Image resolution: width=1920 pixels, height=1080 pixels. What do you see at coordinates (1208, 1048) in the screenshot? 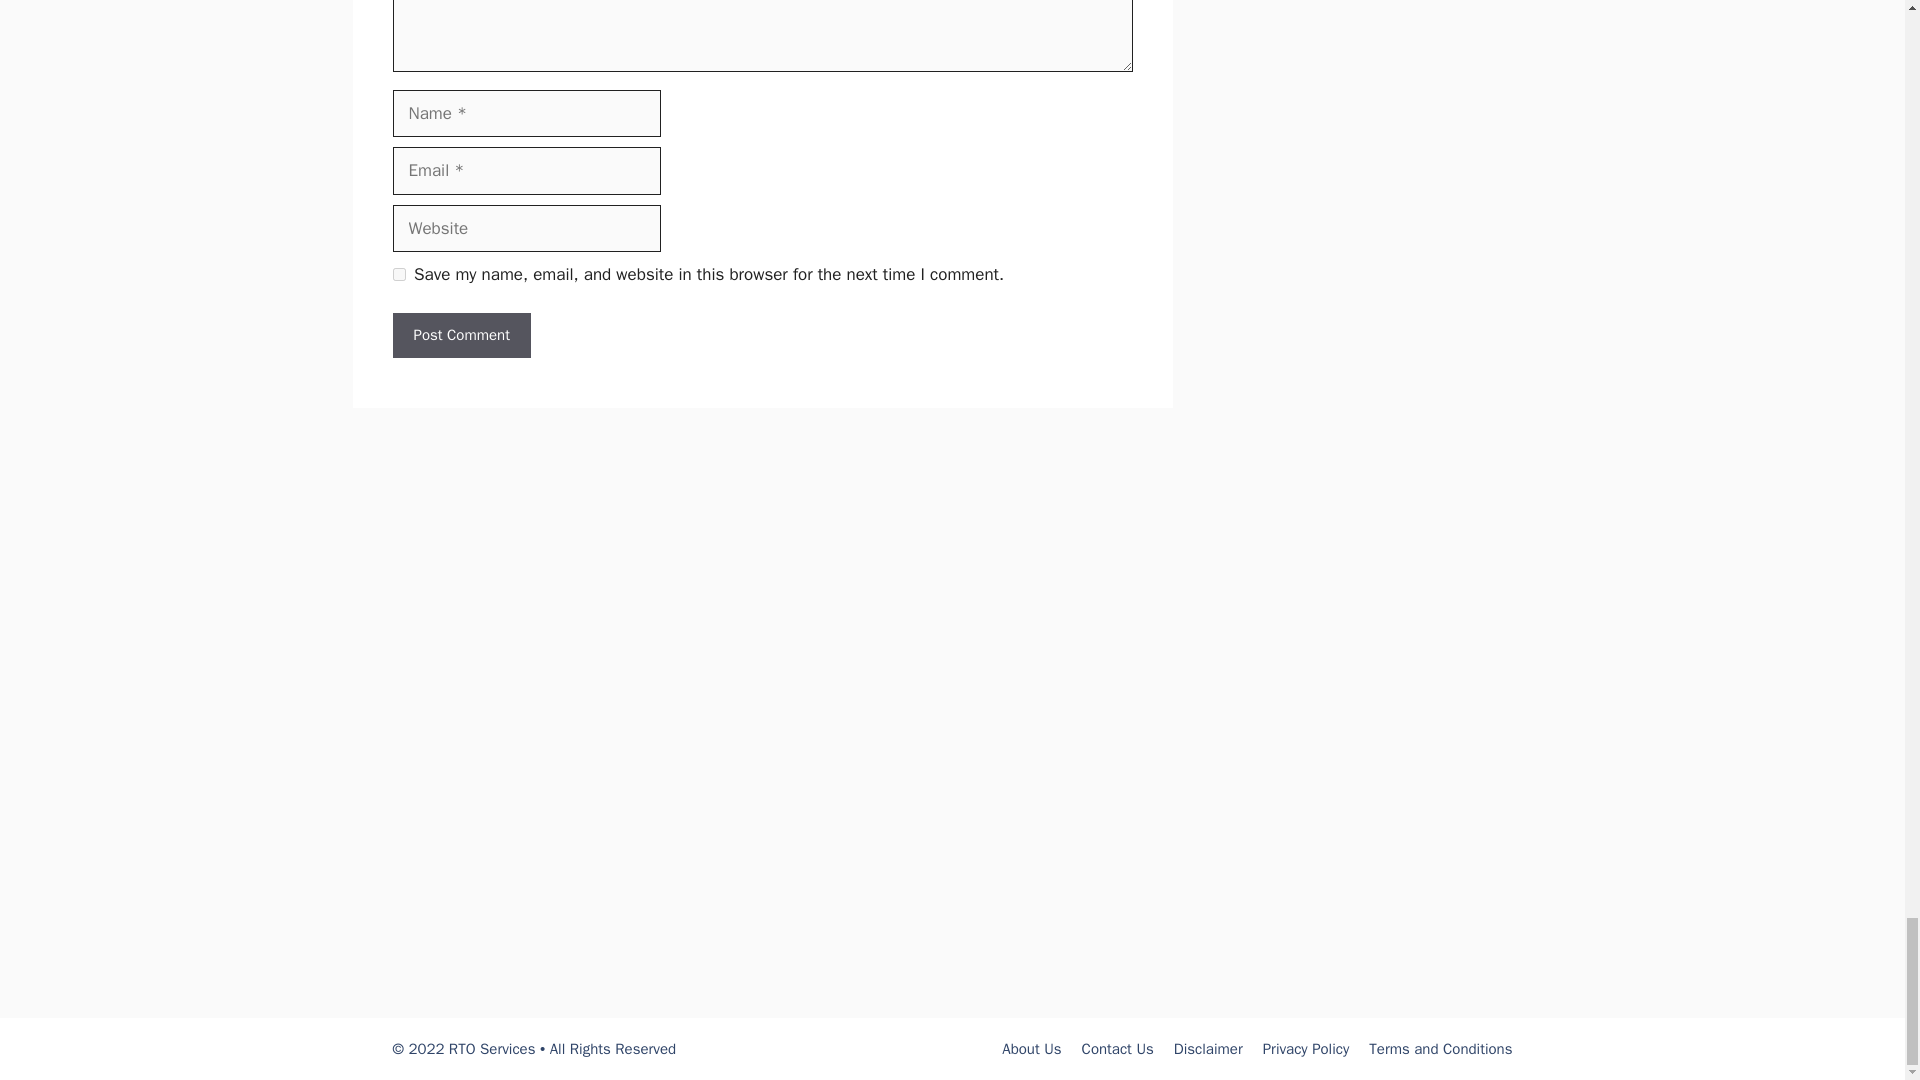
I see `Disclaimer` at bounding box center [1208, 1048].